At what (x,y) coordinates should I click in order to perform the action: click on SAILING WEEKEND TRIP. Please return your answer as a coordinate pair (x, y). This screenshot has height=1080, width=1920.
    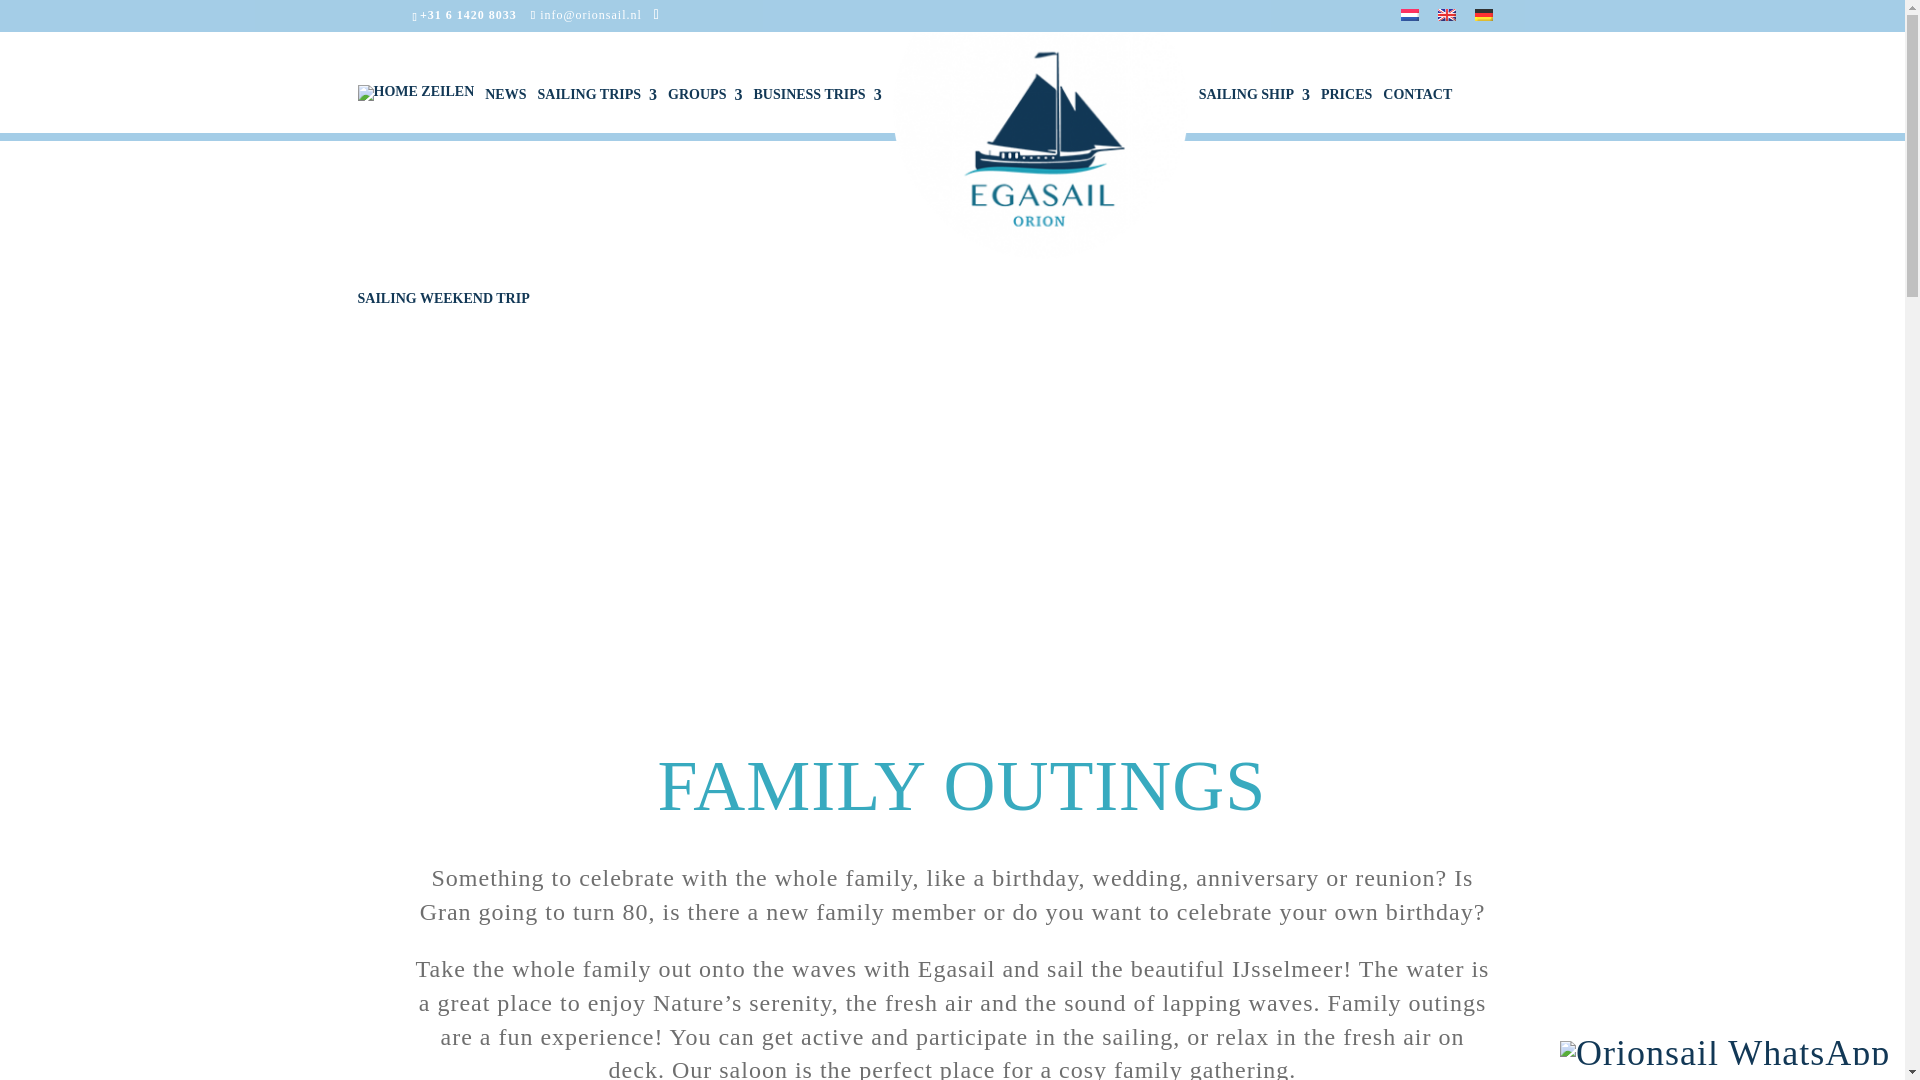
    Looking at the image, I should click on (443, 315).